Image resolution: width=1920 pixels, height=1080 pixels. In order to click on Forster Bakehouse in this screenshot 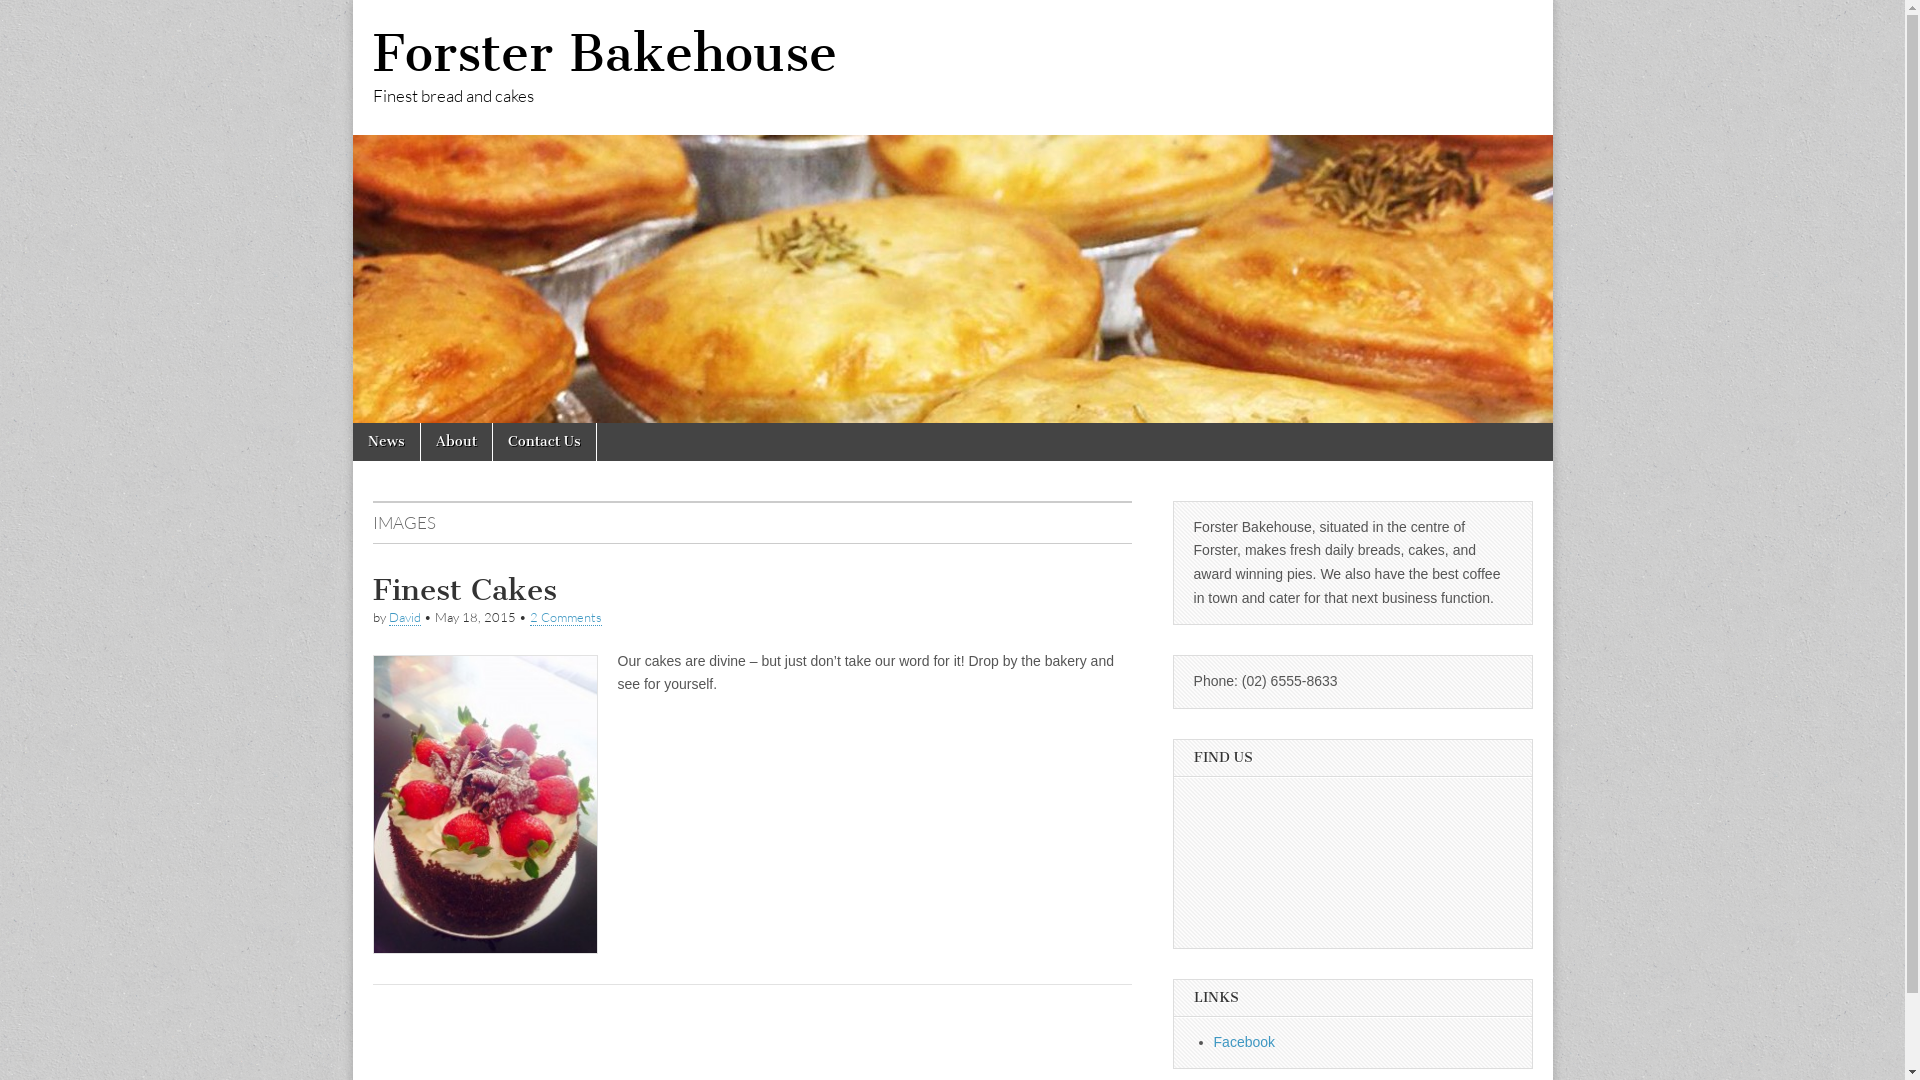, I will do `click(952, 212)`.